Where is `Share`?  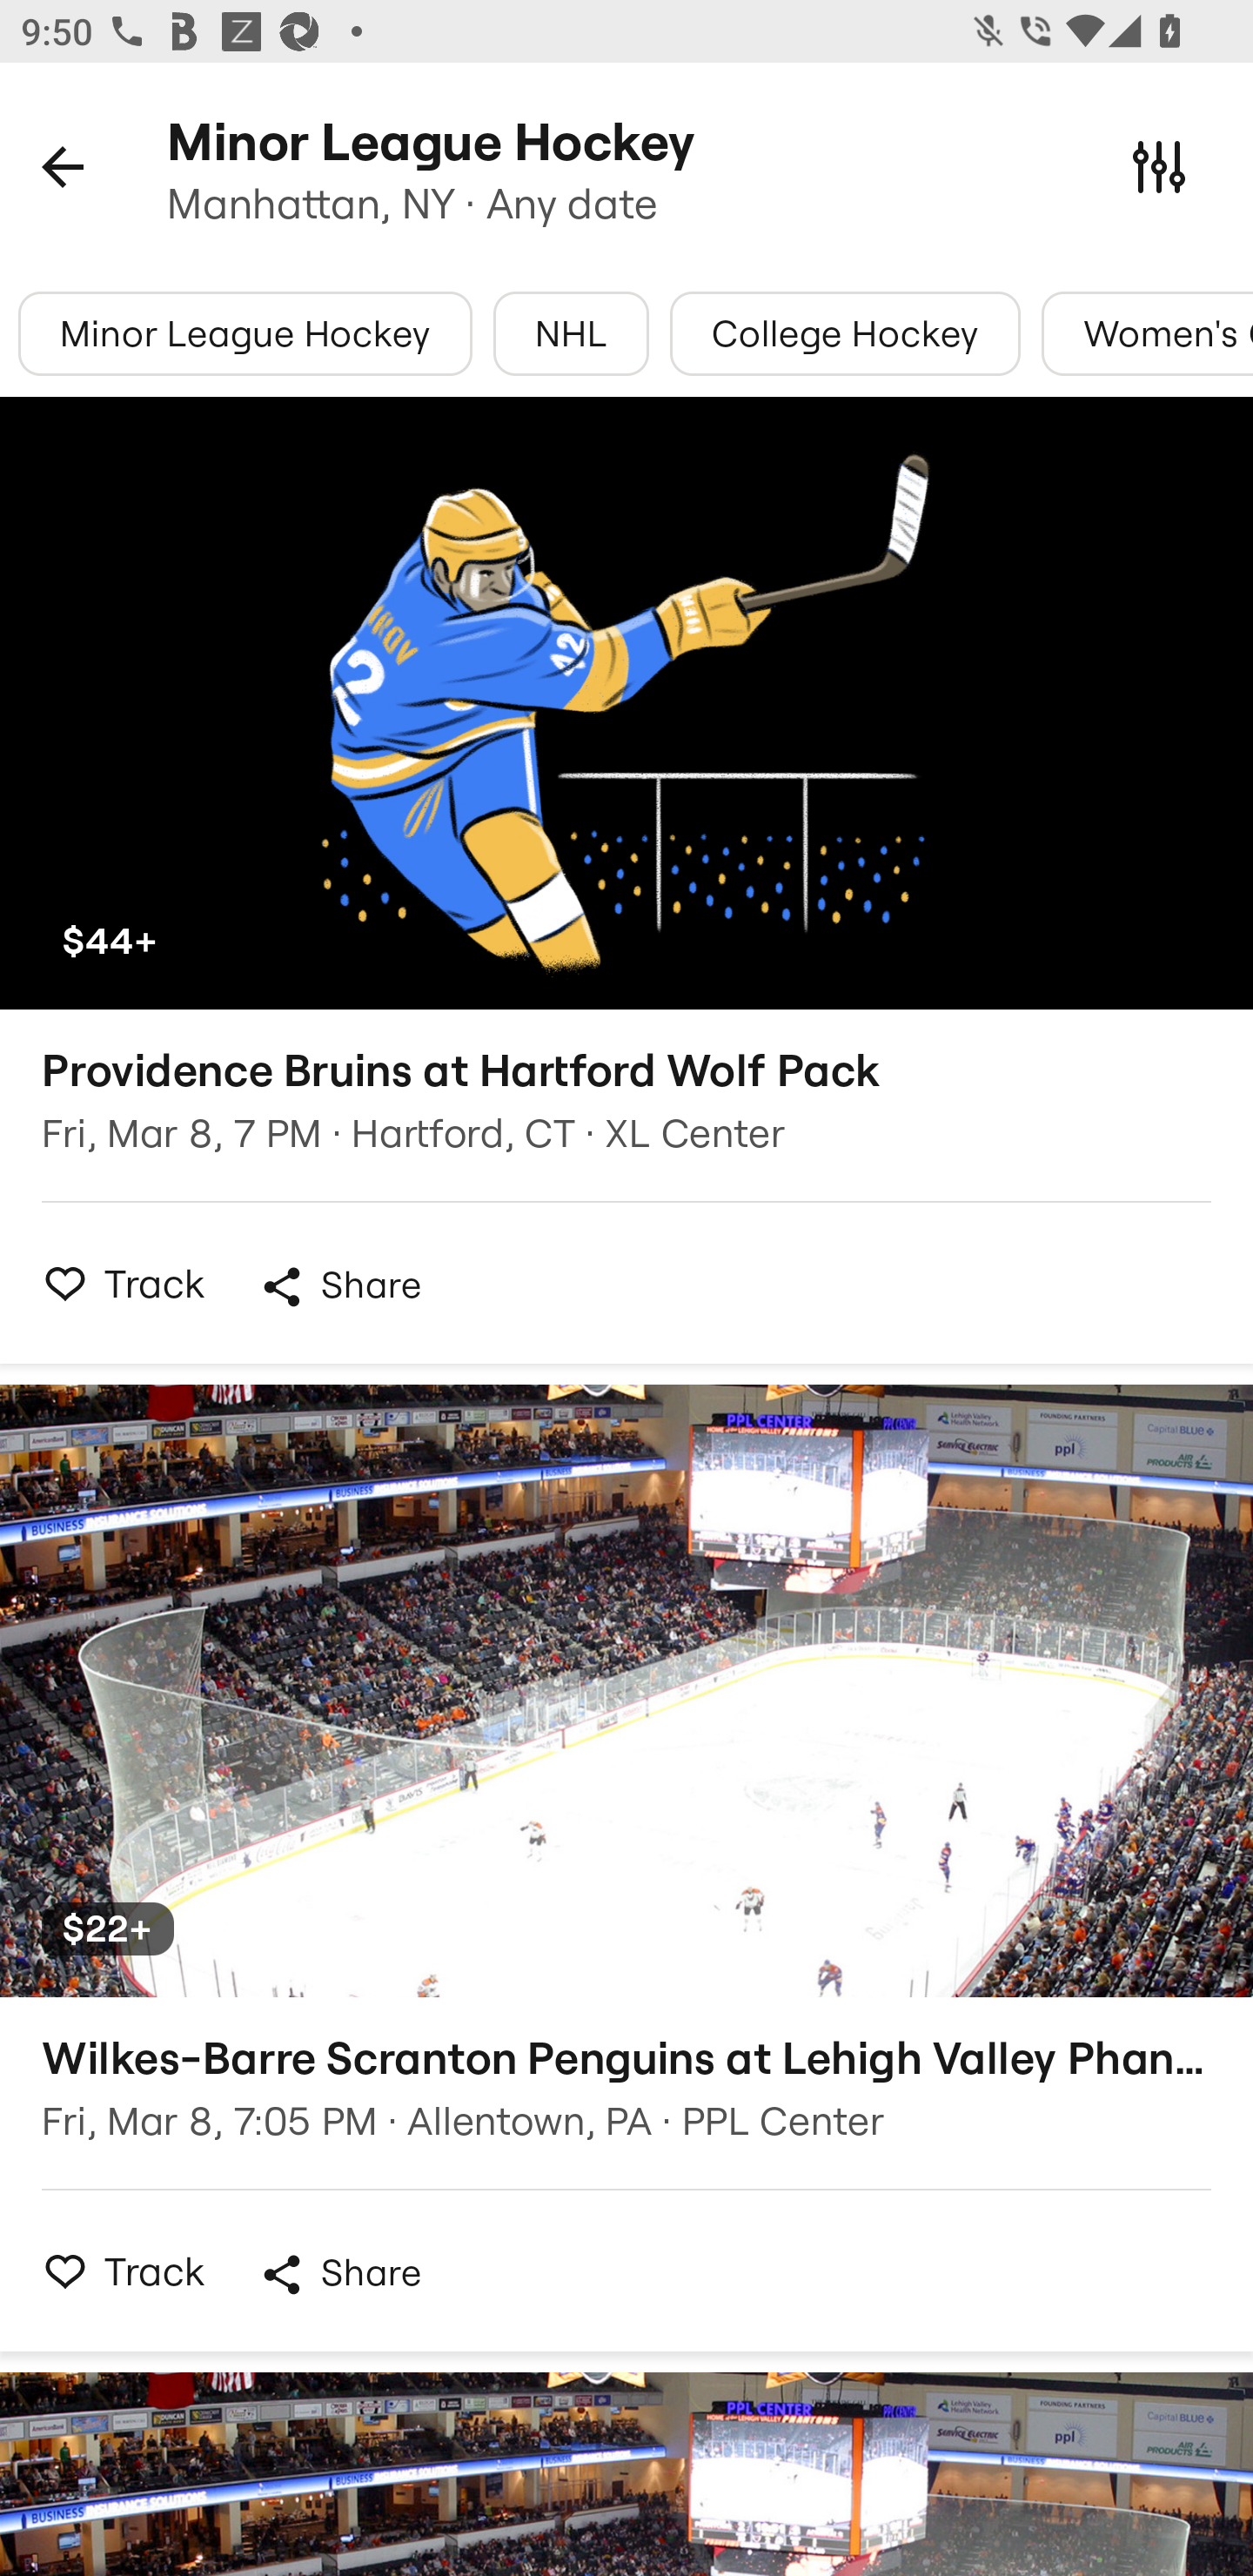 Share is located at coordinates (339, 1286).